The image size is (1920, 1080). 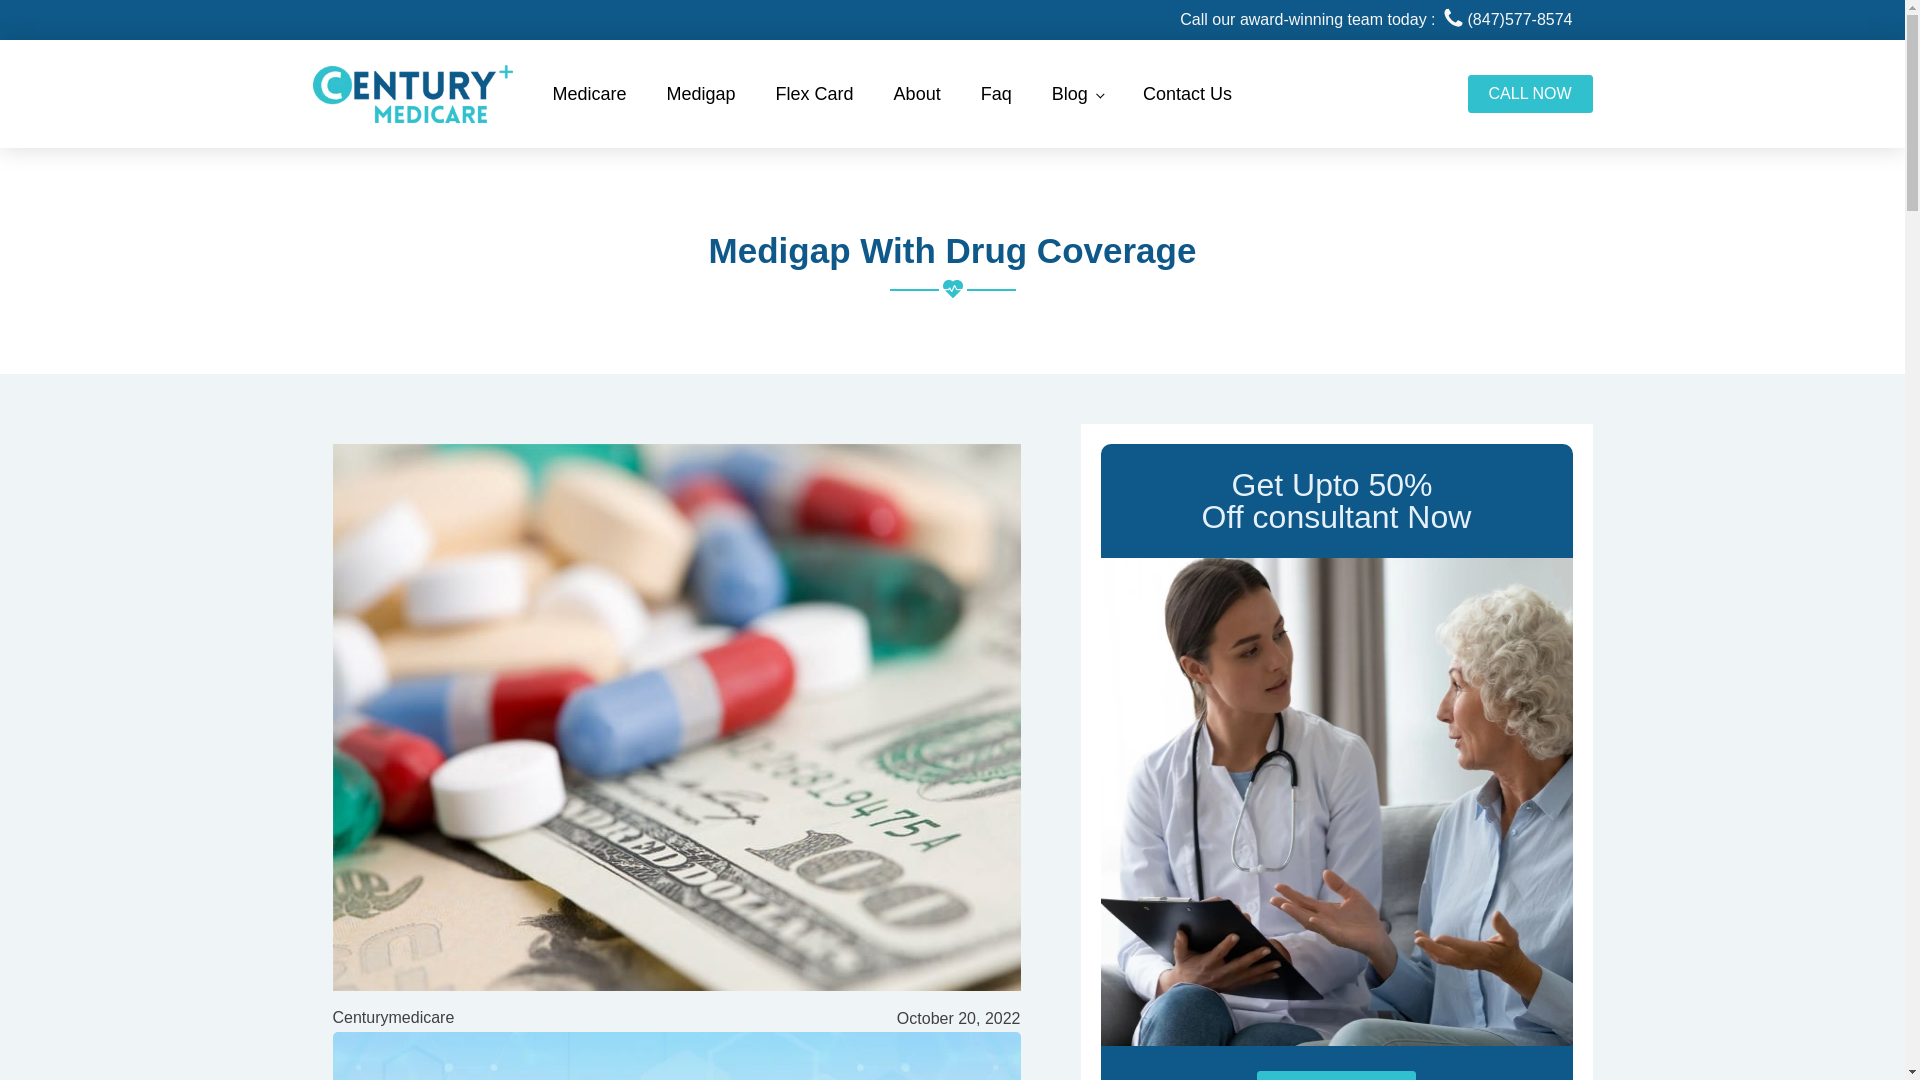 I want to click on Flex Card, so click(x=814, y=94).